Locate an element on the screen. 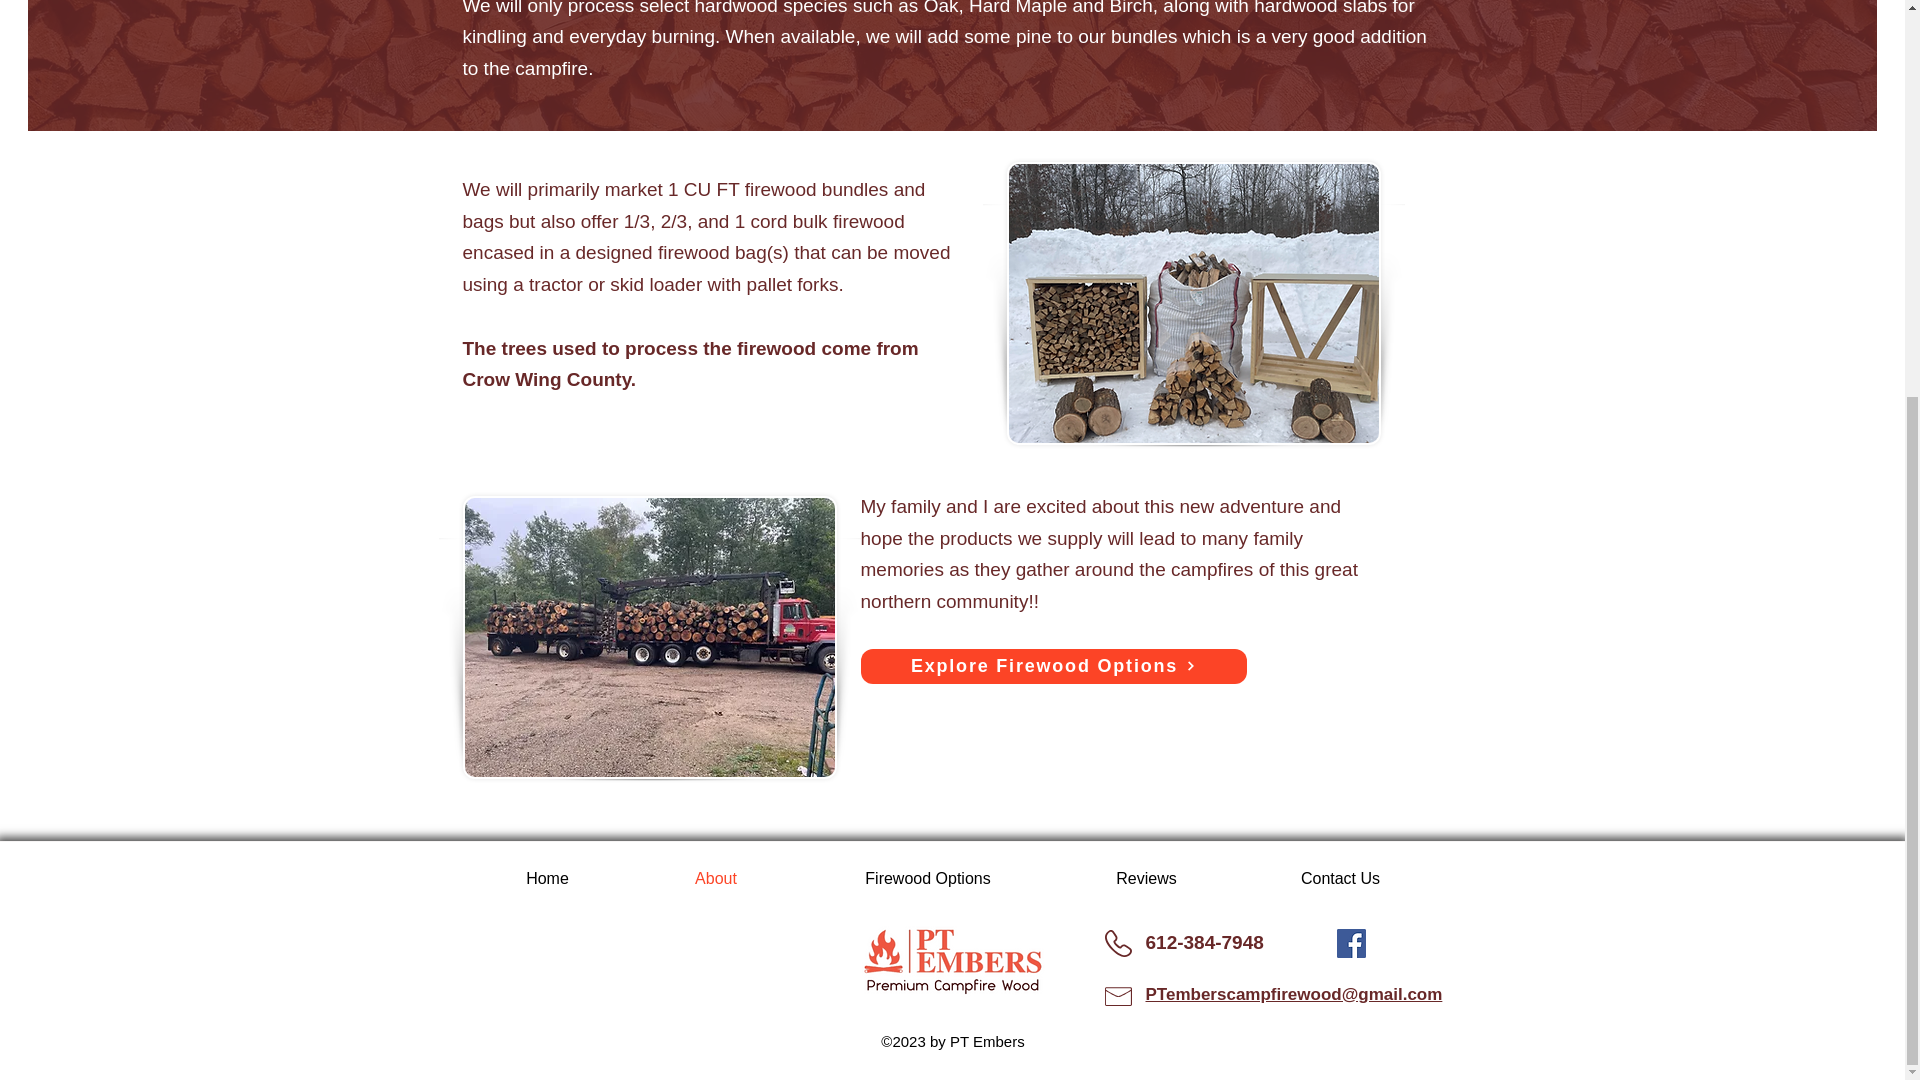  612-384-7948 is located at coordinates (1204, 942).